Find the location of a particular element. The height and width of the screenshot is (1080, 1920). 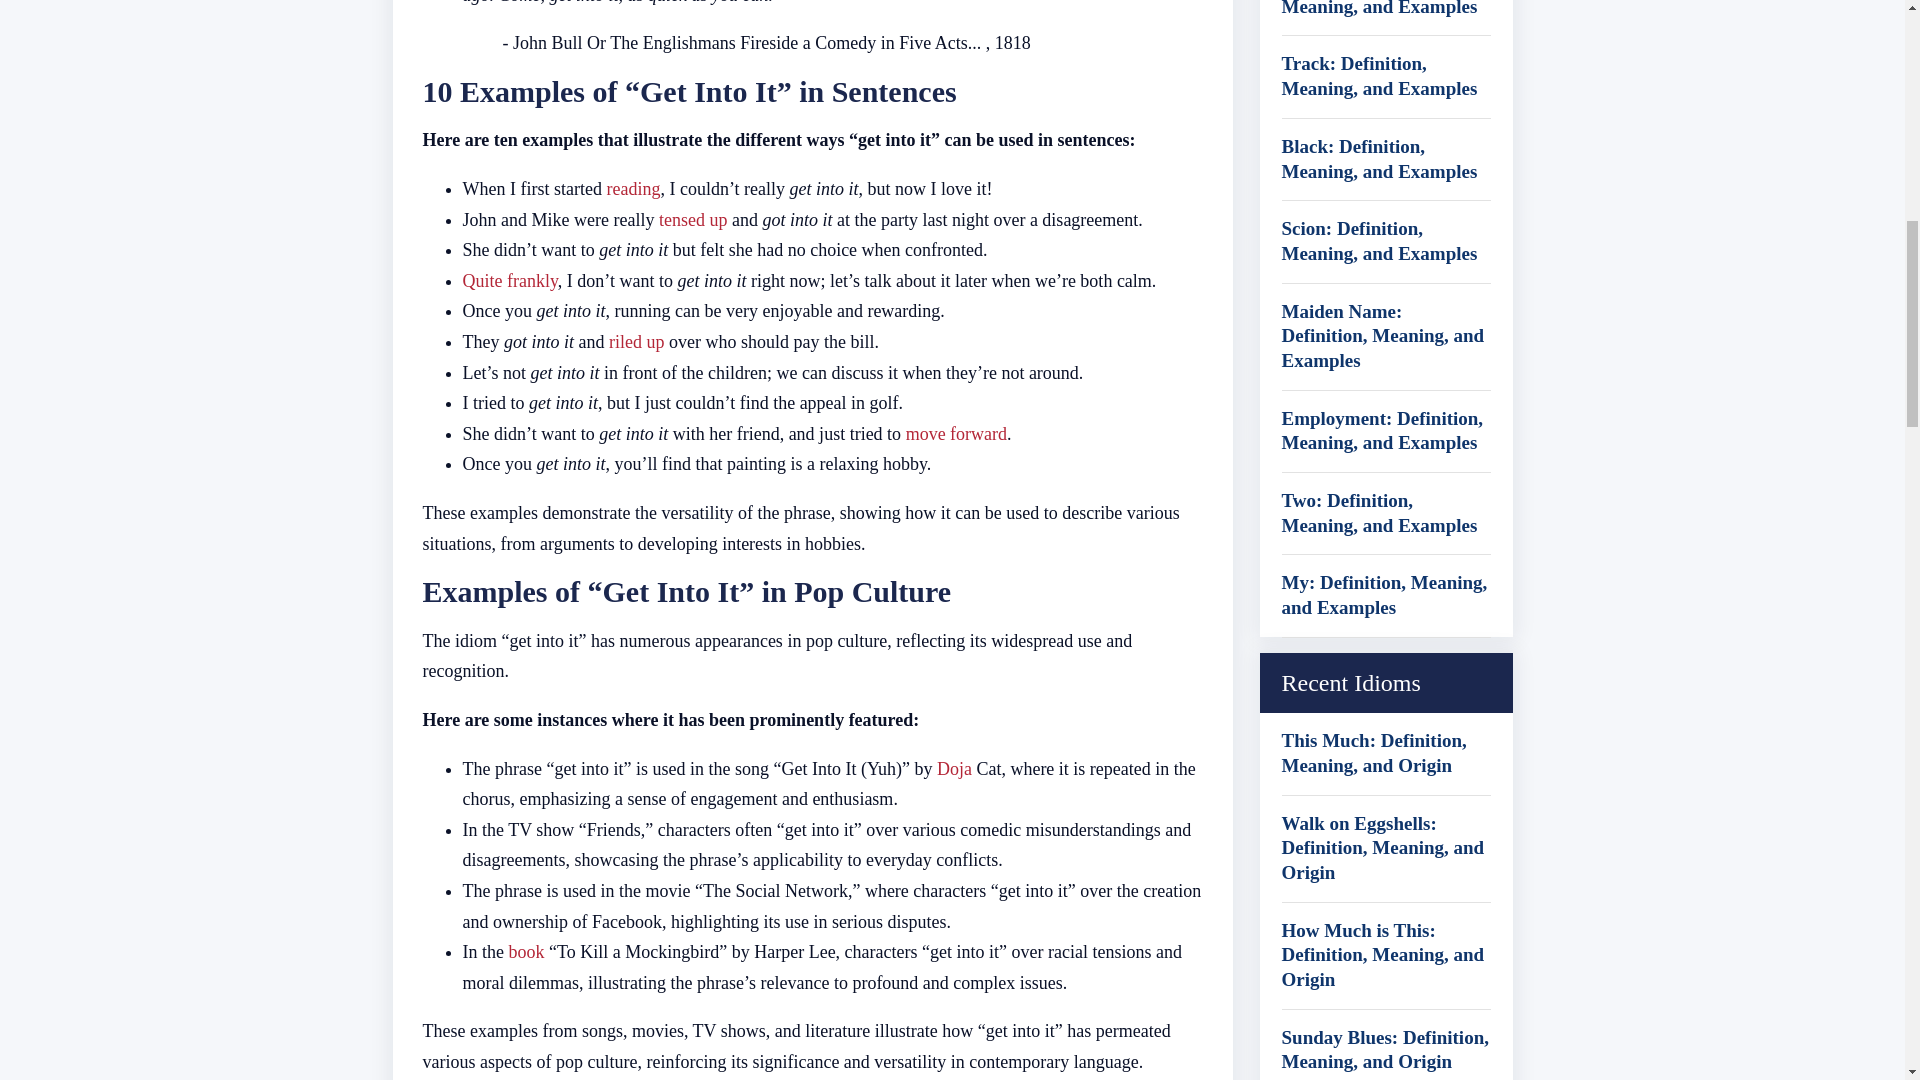

move forward is located at coordinates (956, 434).